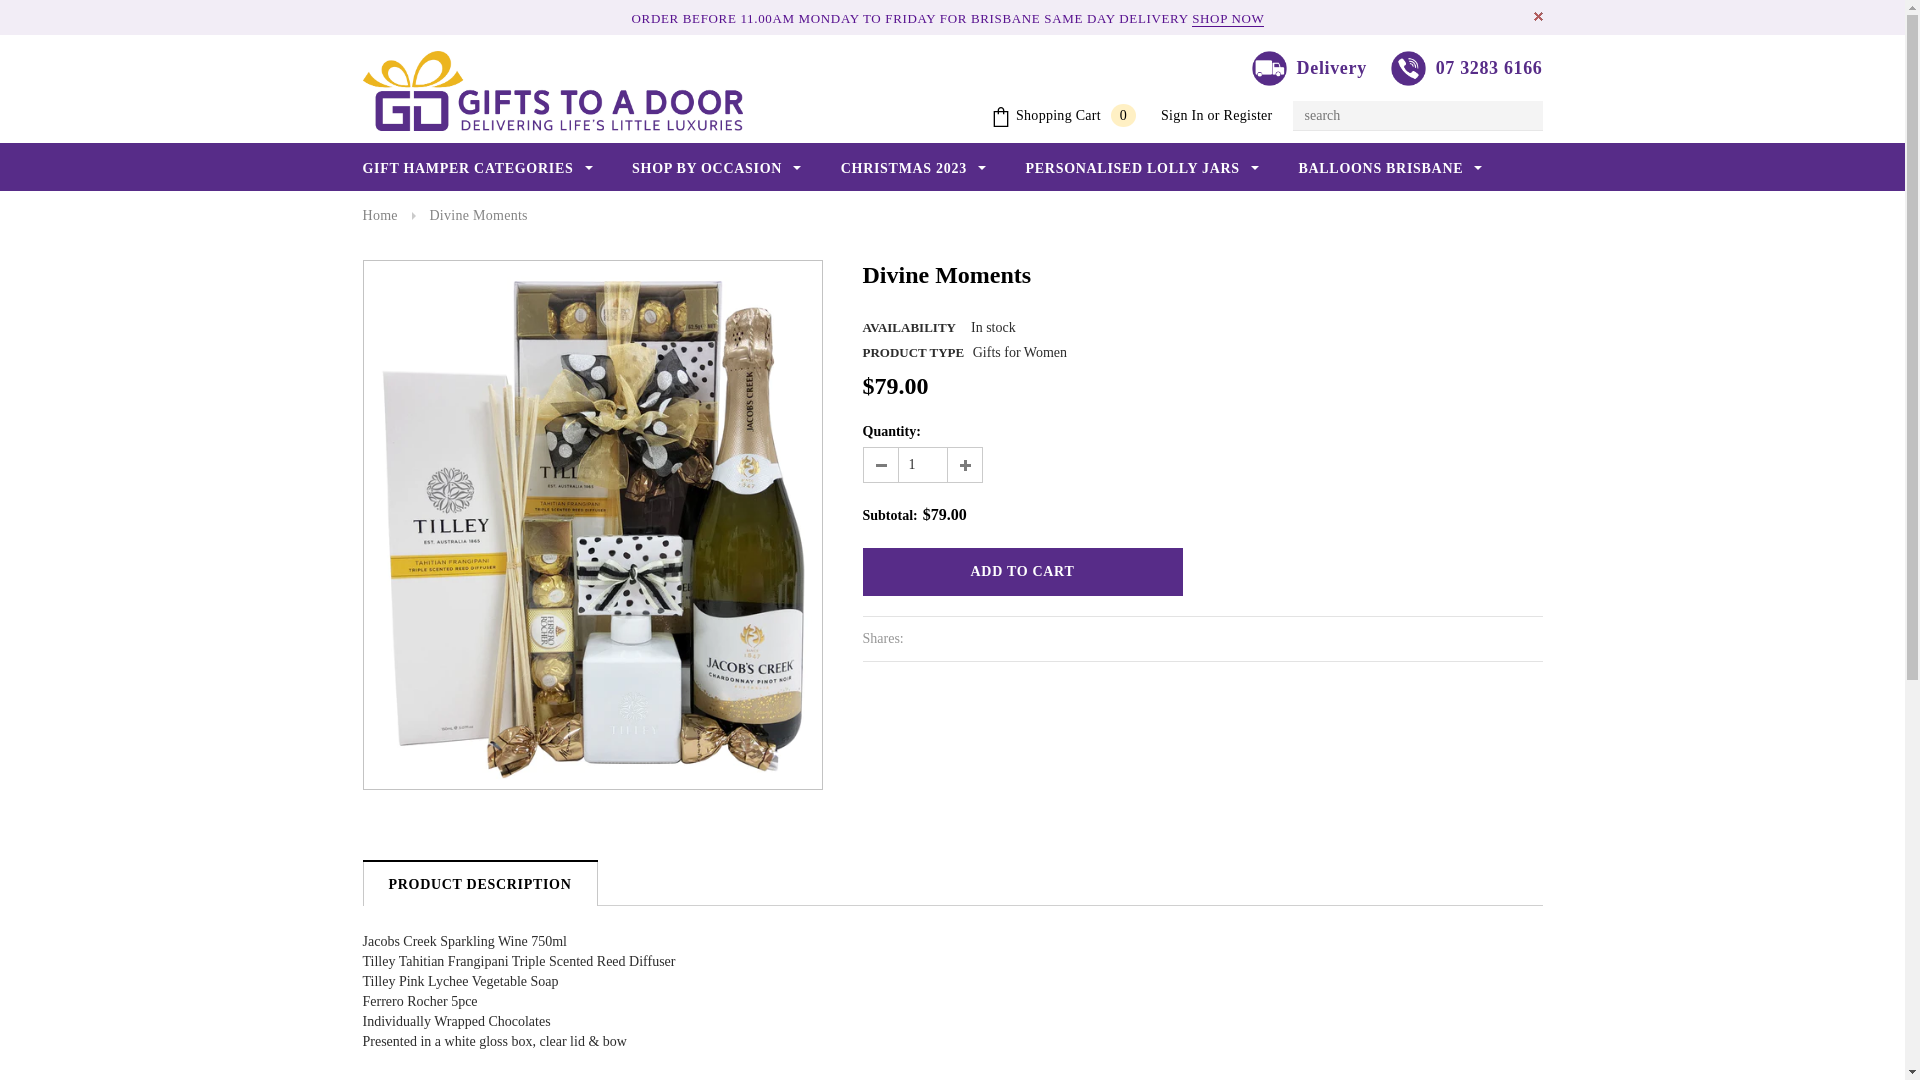  What do you see at coordinates (480, 884) in the screenshot?
I see `PRODUCT DESCRIPTION` at bounding box center [480, 884].